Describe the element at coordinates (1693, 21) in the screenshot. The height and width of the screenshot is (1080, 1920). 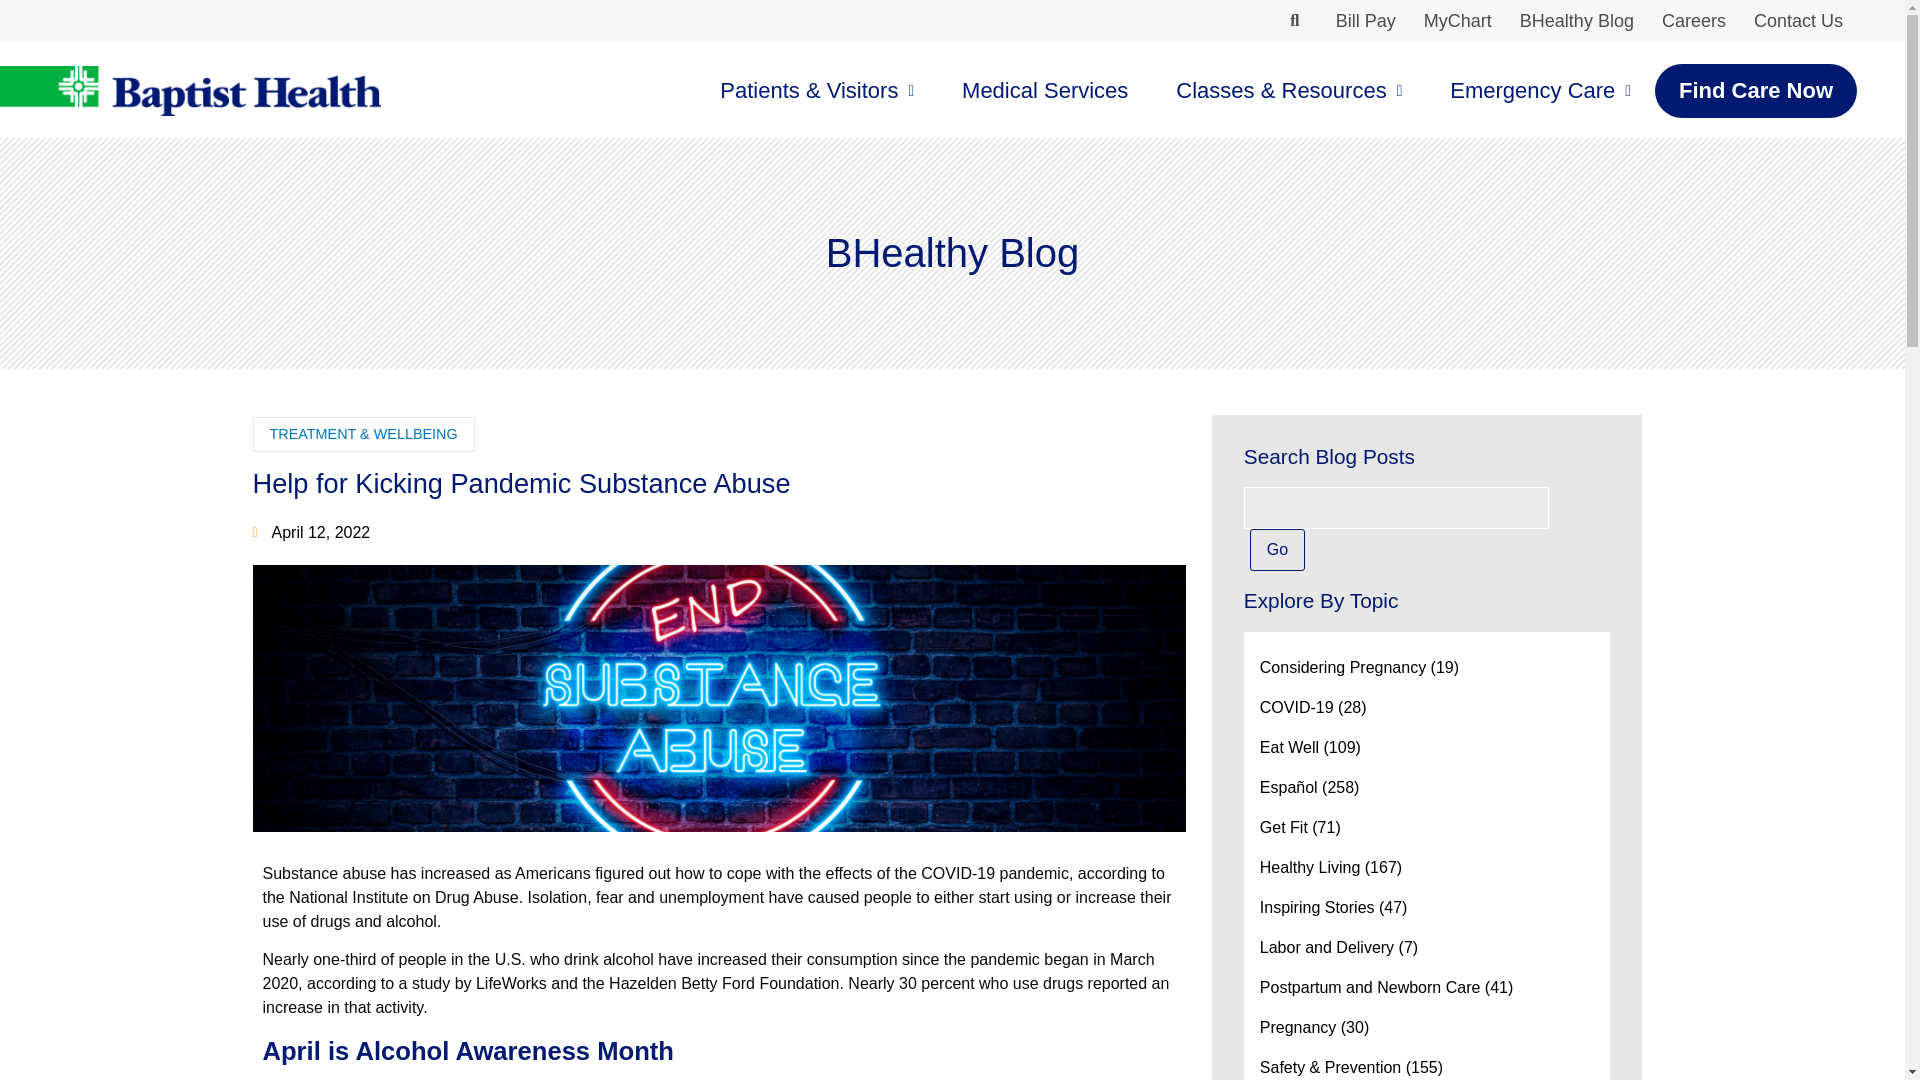
I see `Careers` at that location.